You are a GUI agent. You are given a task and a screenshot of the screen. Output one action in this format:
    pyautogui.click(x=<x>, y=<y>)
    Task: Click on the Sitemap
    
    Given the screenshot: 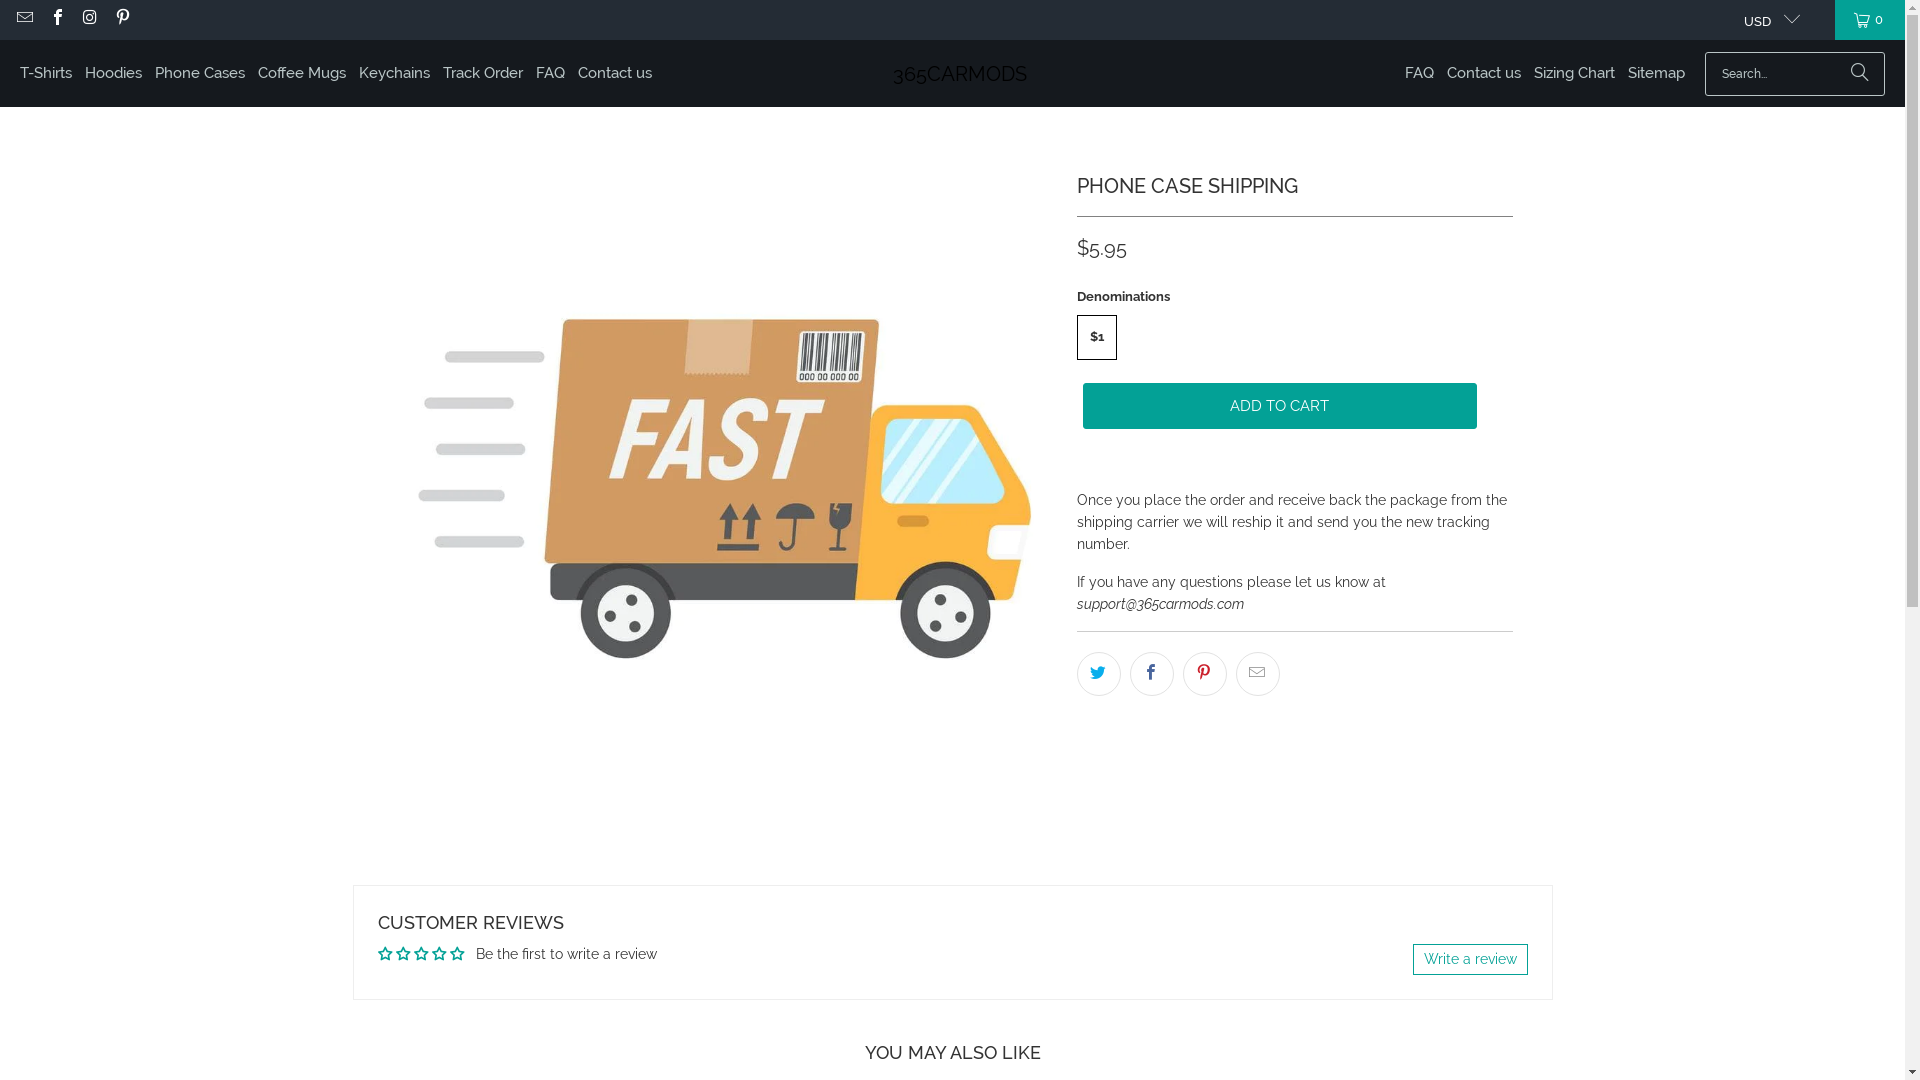 What is the action you would take?
    pyautogui.click(x=1656, y=74)
    